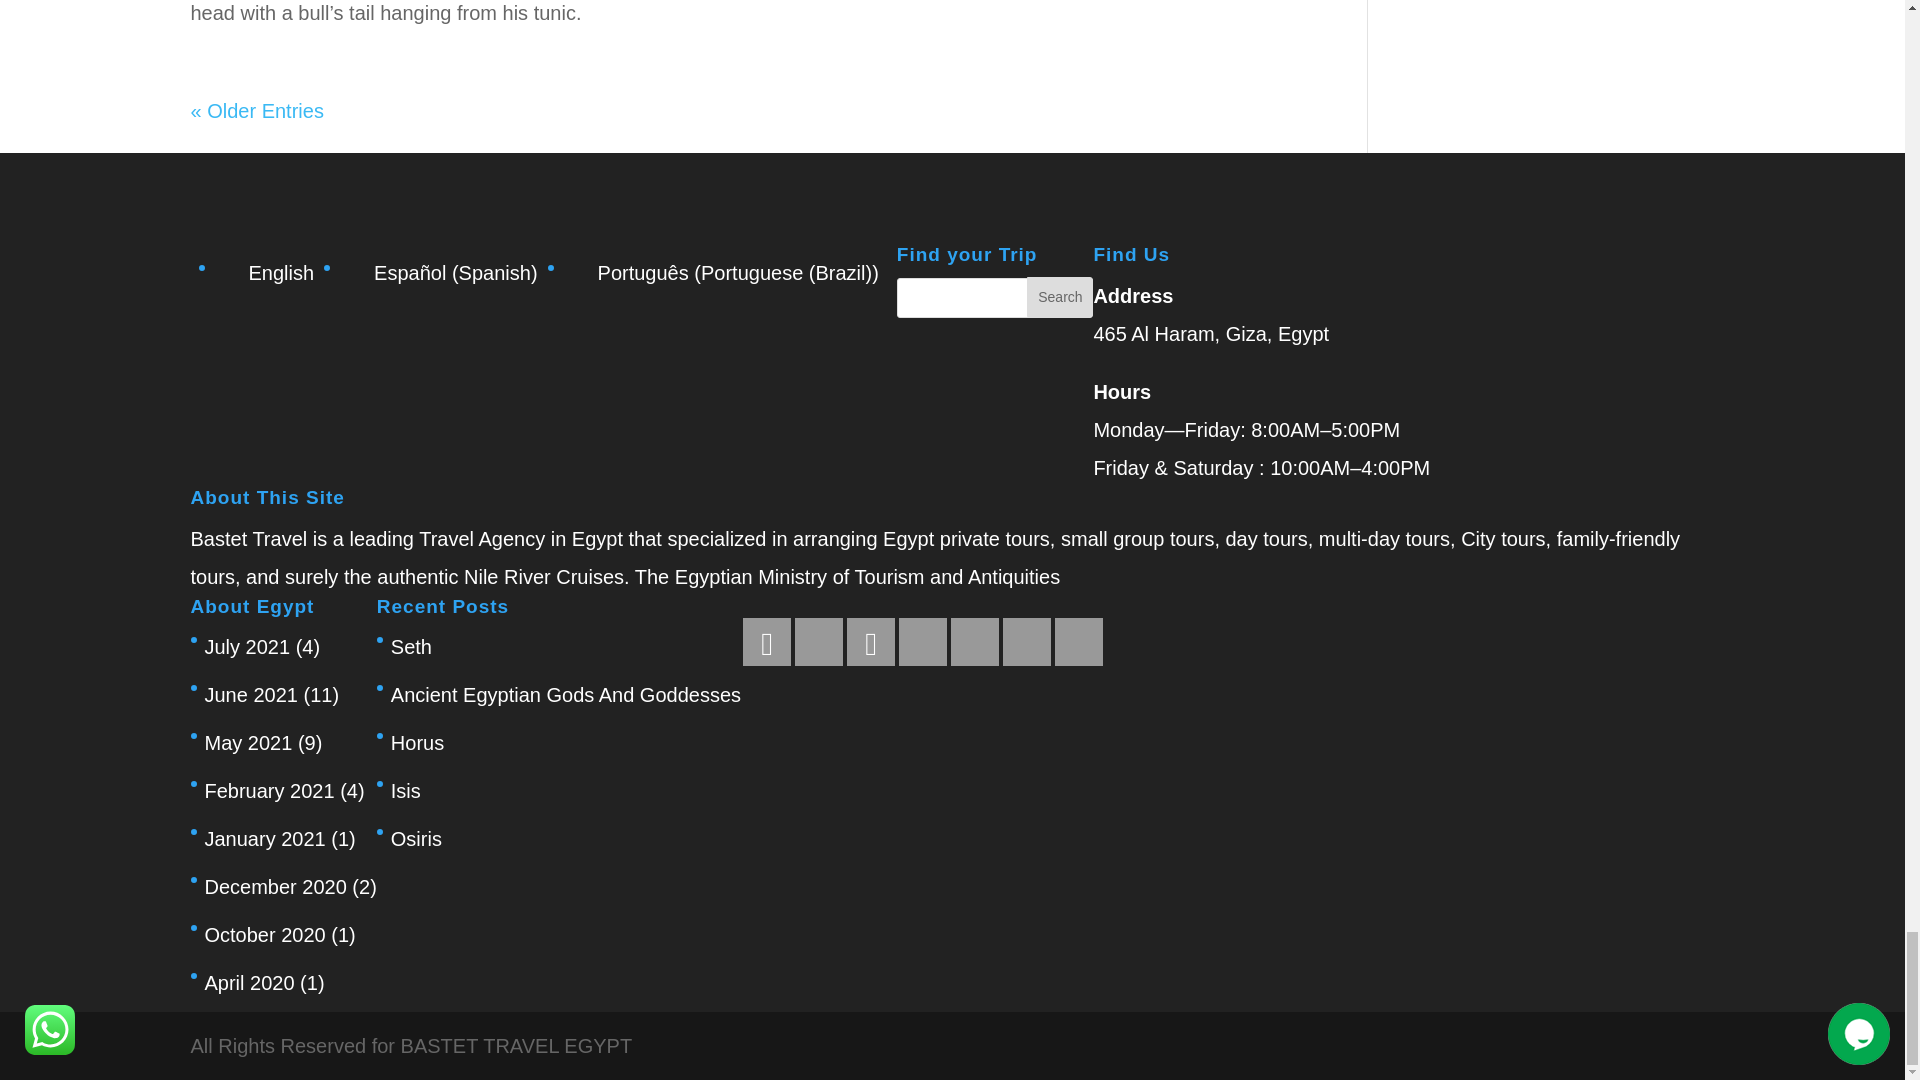 This screenshot has height=1080, width=1920. Describe the element at coordinates (818, 642) in the screenshot. I see `twitter` at that location.